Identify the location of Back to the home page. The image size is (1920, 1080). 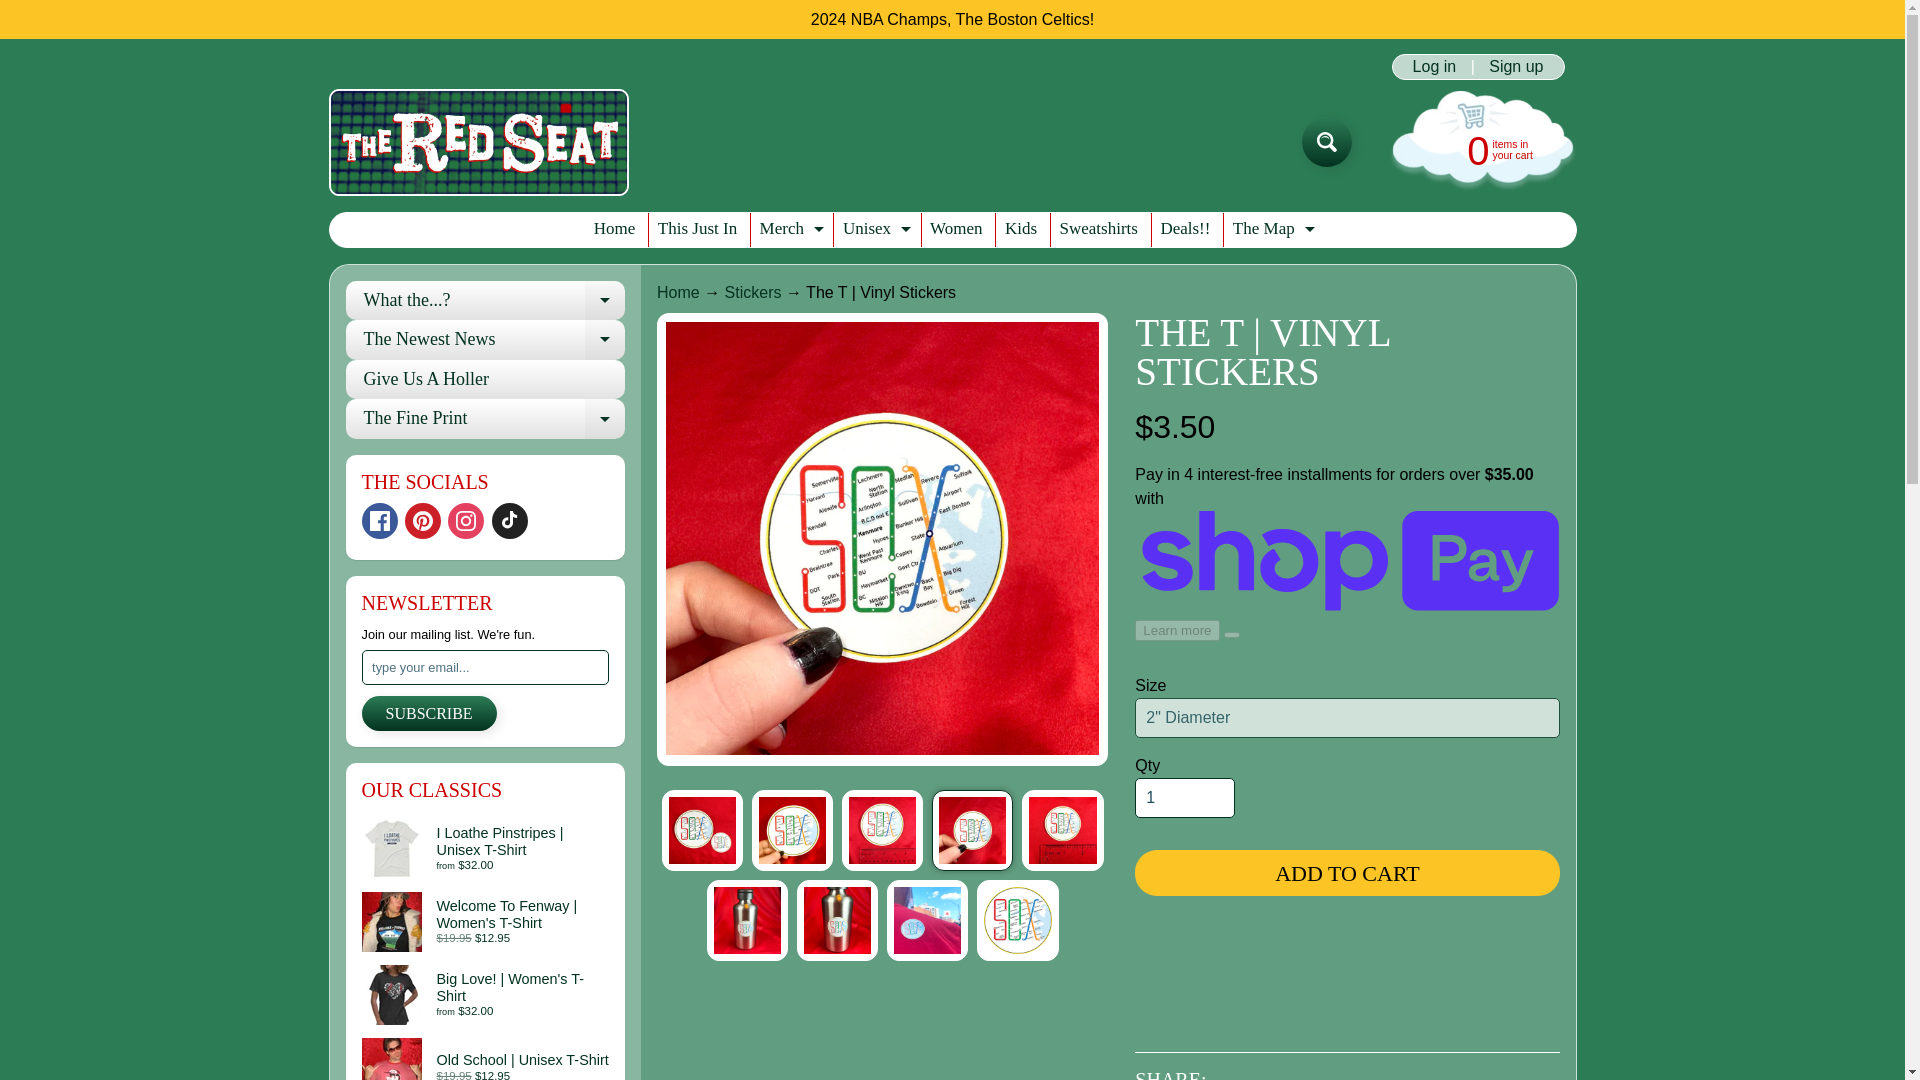
(478, 142).